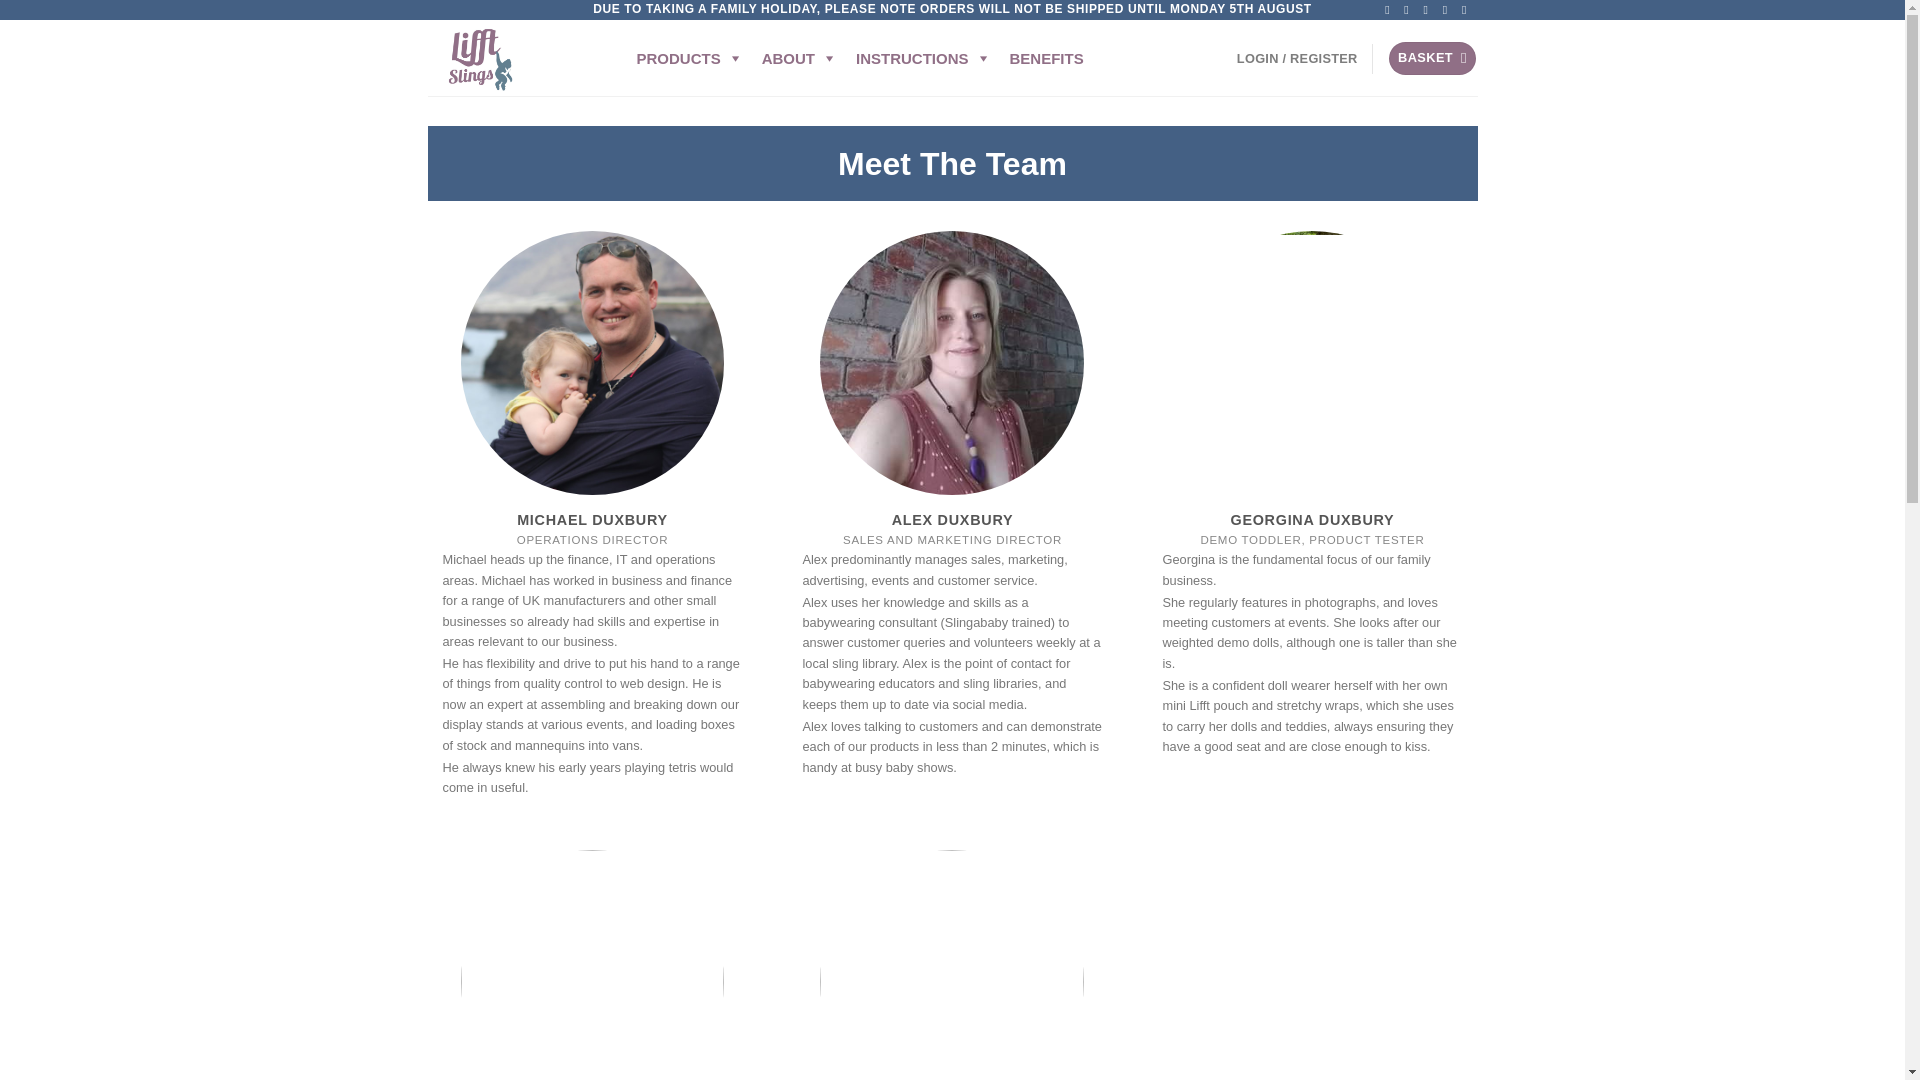 The image size is (1920, 1080). I want to click on Follow on Twitter, so click(1430, 10).